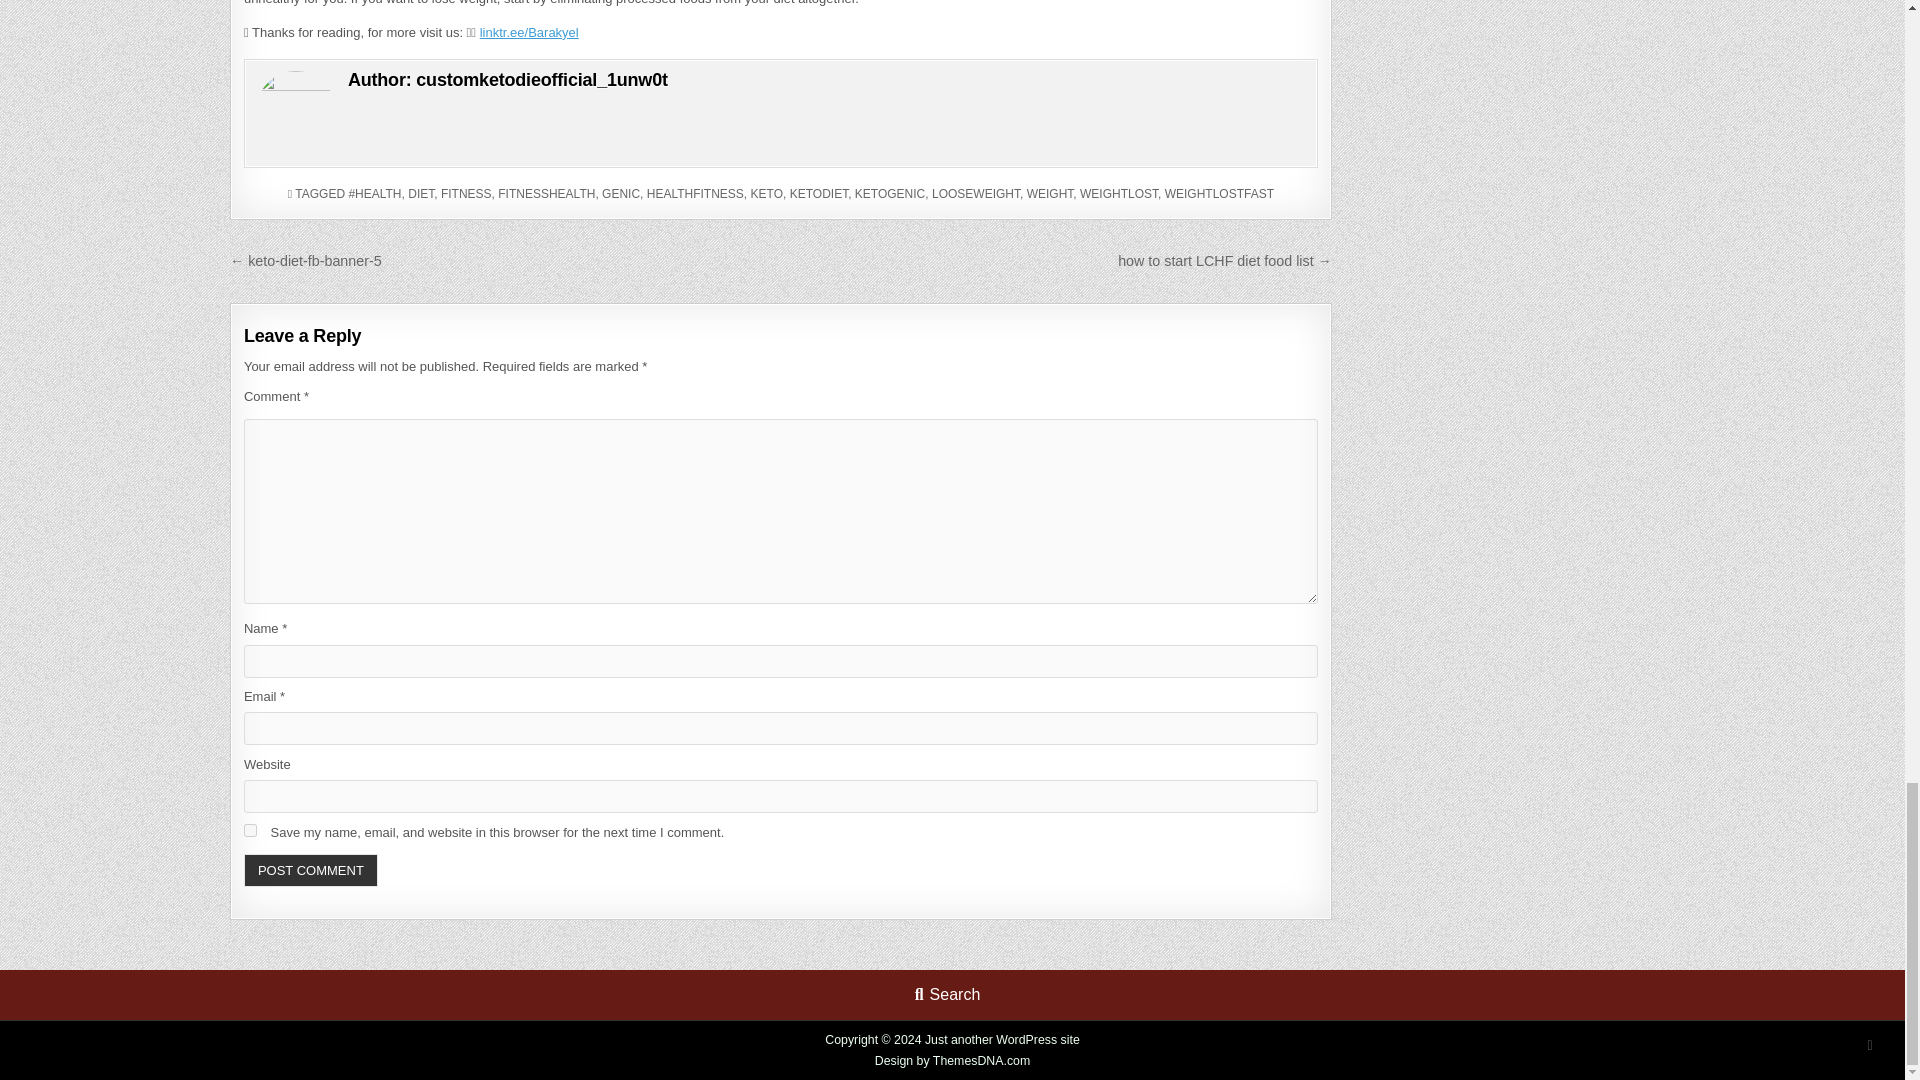  What do you see at coordinates (546, 193) in the screenshot?
I see `FITNESSHEALTH` at bounding box center [546, 193].